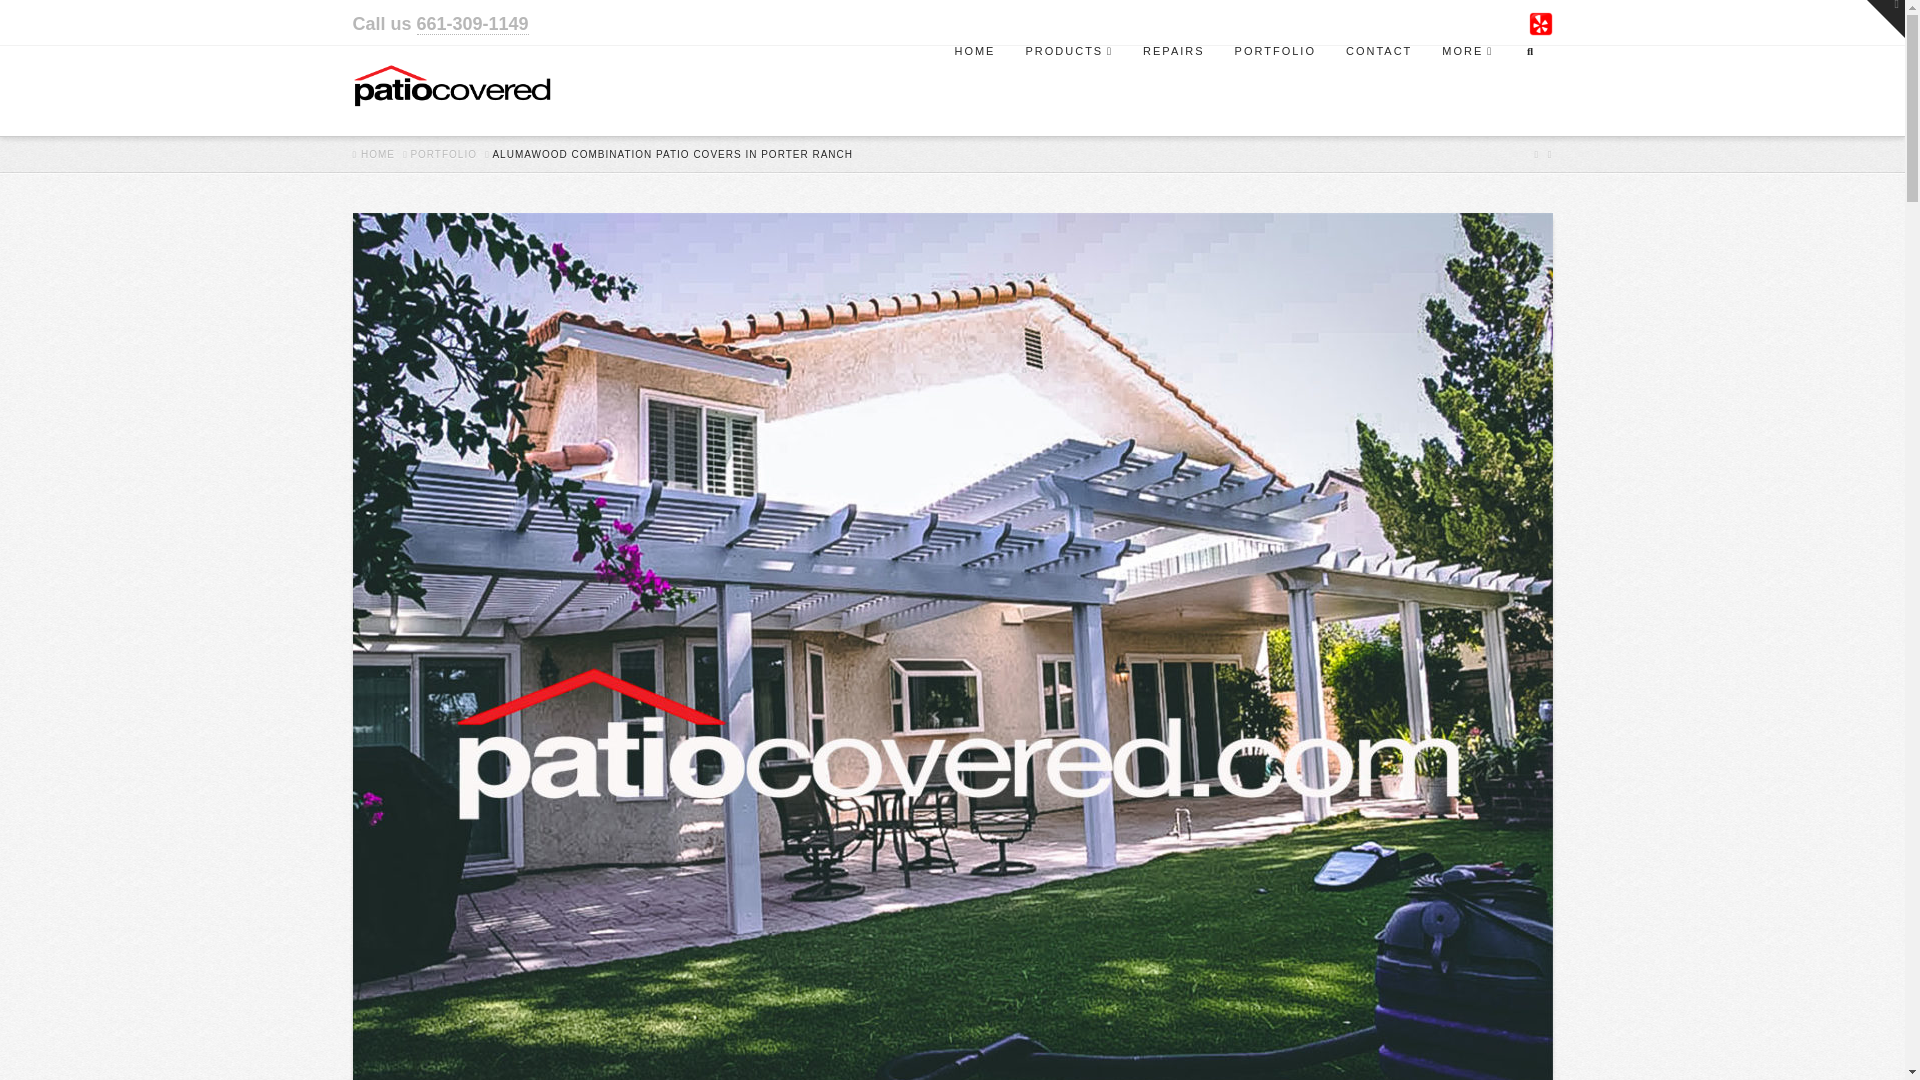 Image resolution: width=1920 pixels, height=1080 pixels. I want to click on PRODUCTS, so click(1068, 91).